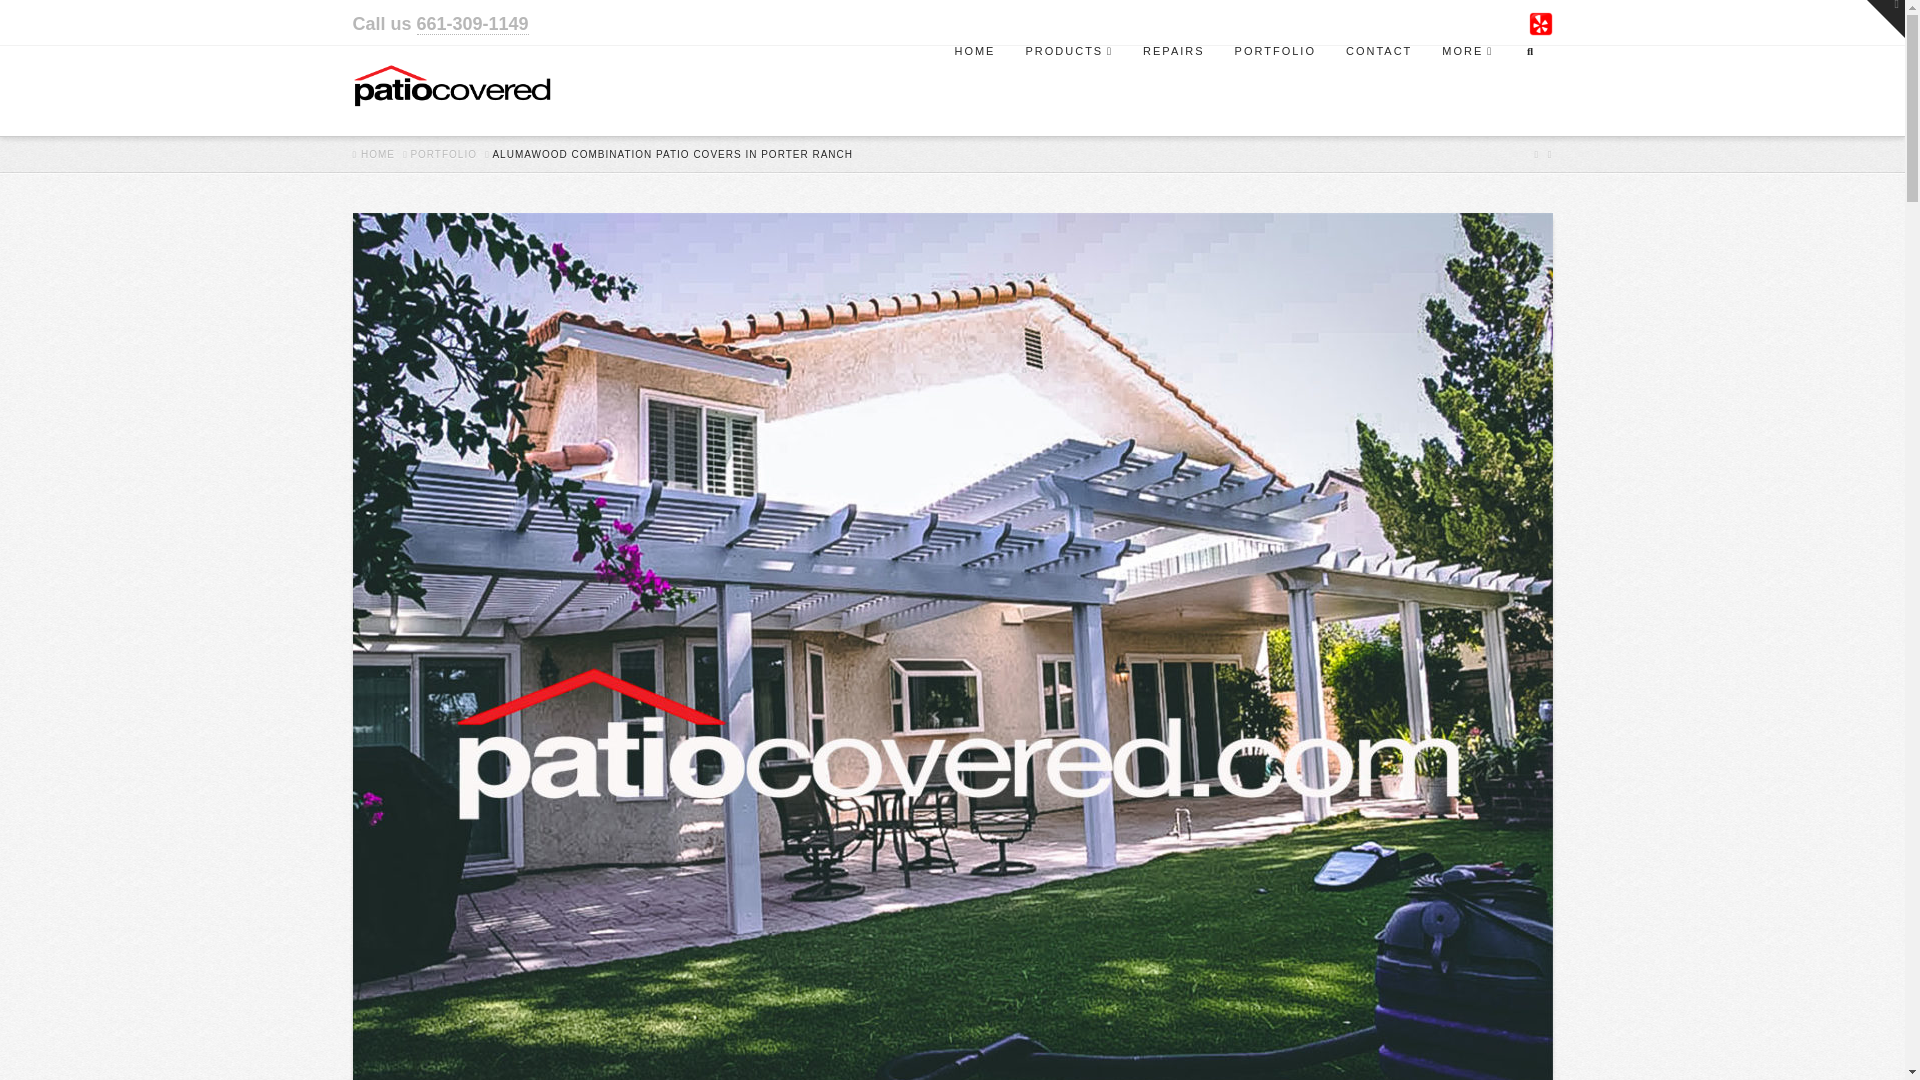 Image resolution: width=1920 pixels, height=1080 pixels. I want to click on PRODUCTS, so click(1068, 91).